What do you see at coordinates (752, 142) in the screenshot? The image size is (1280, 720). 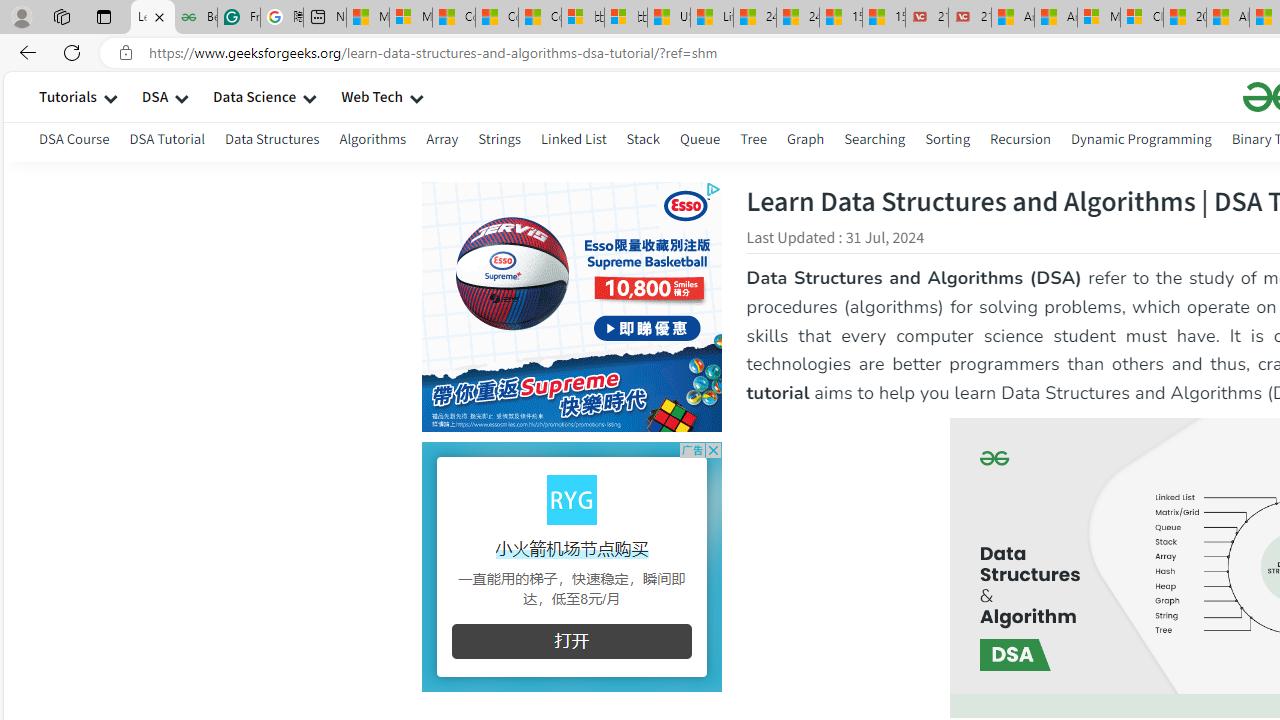 I see `Tree` at bounding box center [752, 142].